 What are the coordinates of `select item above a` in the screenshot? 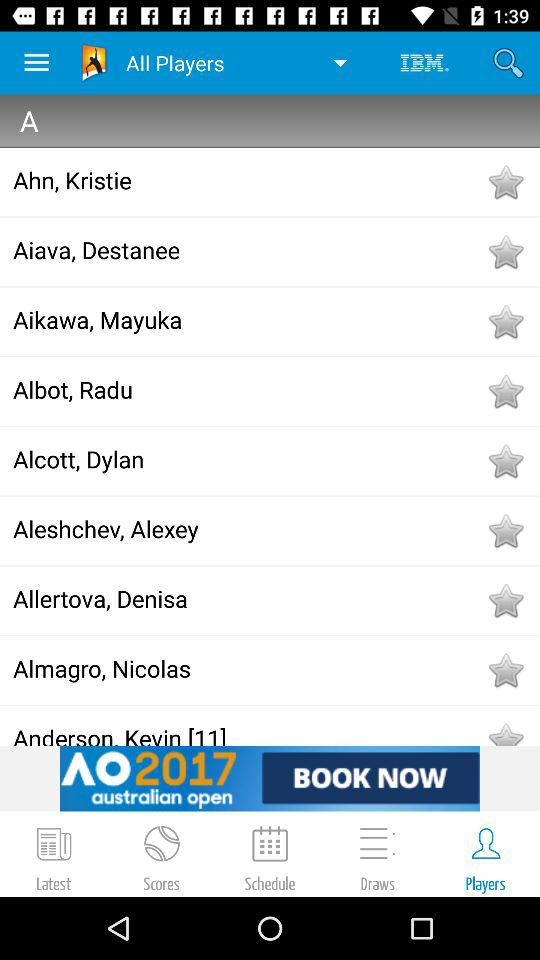 It's located at (508, 62).